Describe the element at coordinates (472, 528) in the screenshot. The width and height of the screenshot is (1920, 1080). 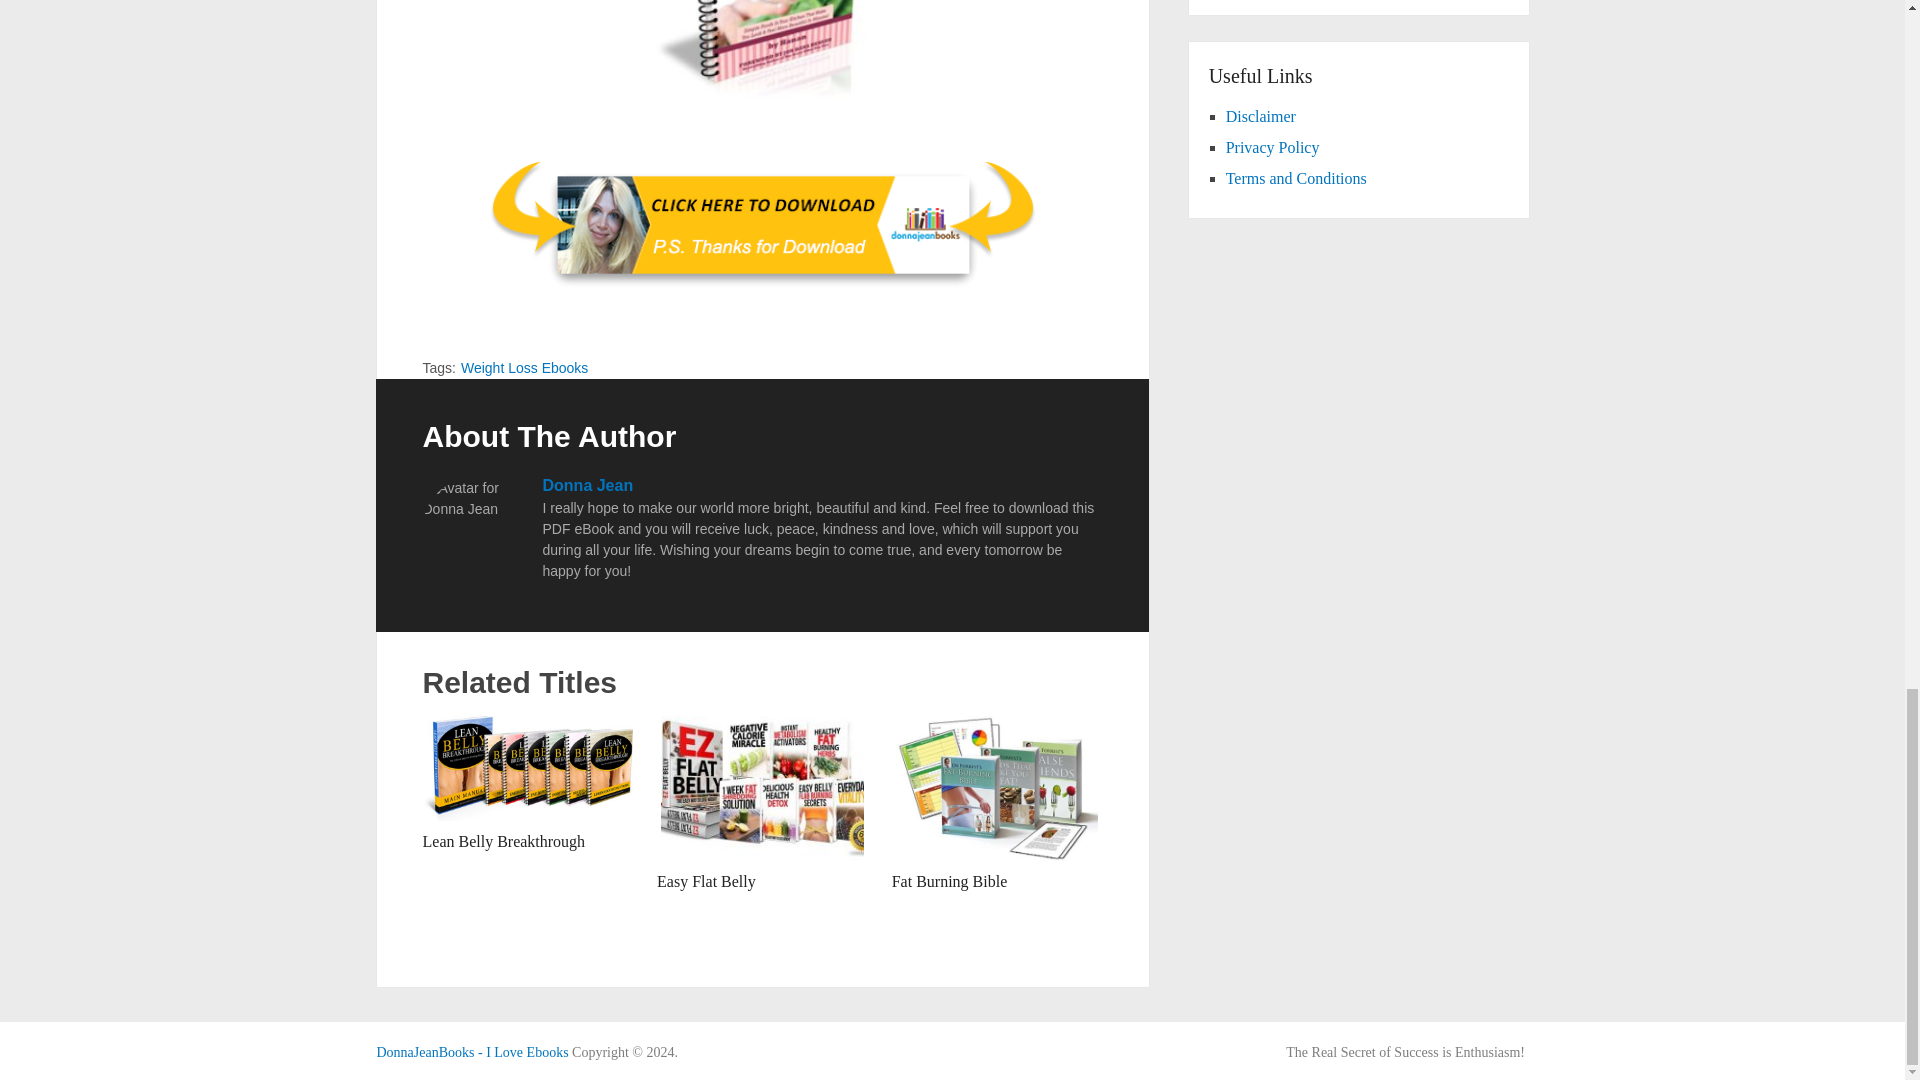
I see `Gravatar for Donna Jean` at that location.